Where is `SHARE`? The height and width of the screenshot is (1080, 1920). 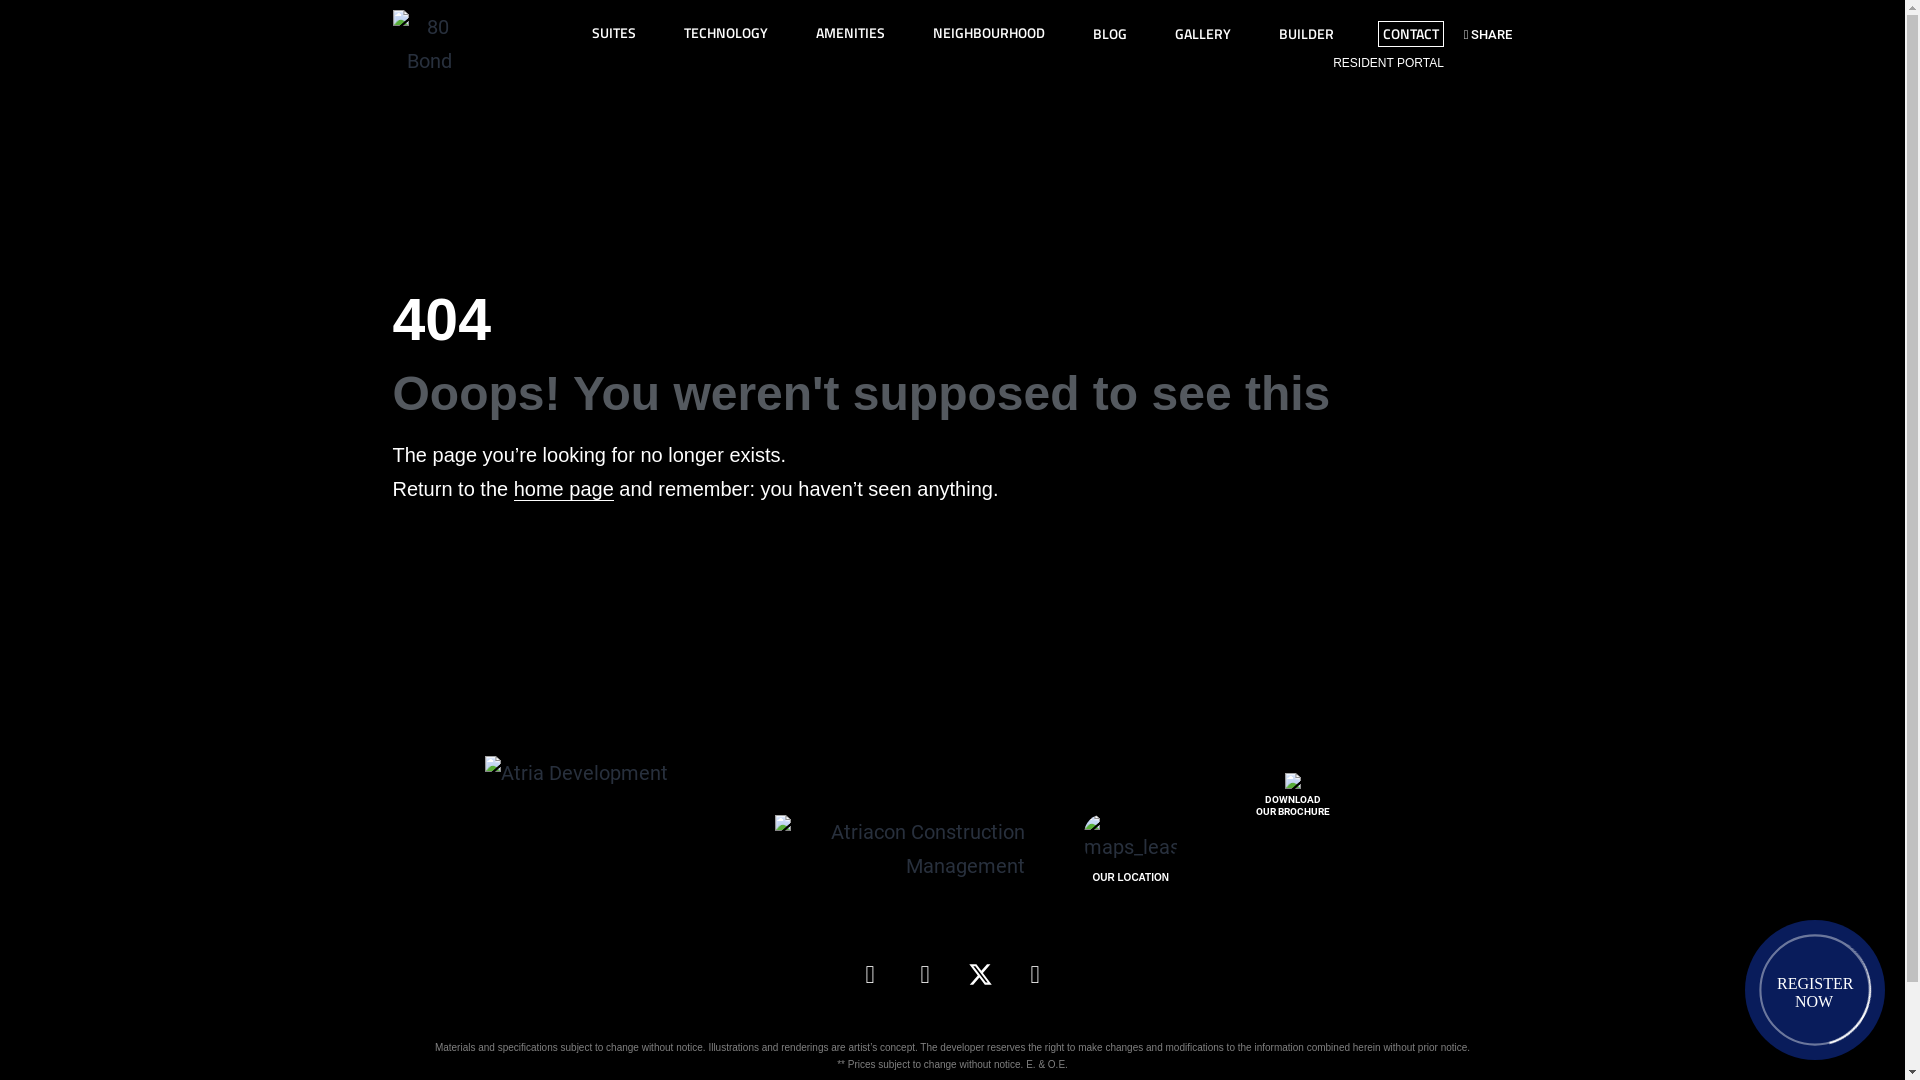
SHARE is located at coordinates (1488, 34).